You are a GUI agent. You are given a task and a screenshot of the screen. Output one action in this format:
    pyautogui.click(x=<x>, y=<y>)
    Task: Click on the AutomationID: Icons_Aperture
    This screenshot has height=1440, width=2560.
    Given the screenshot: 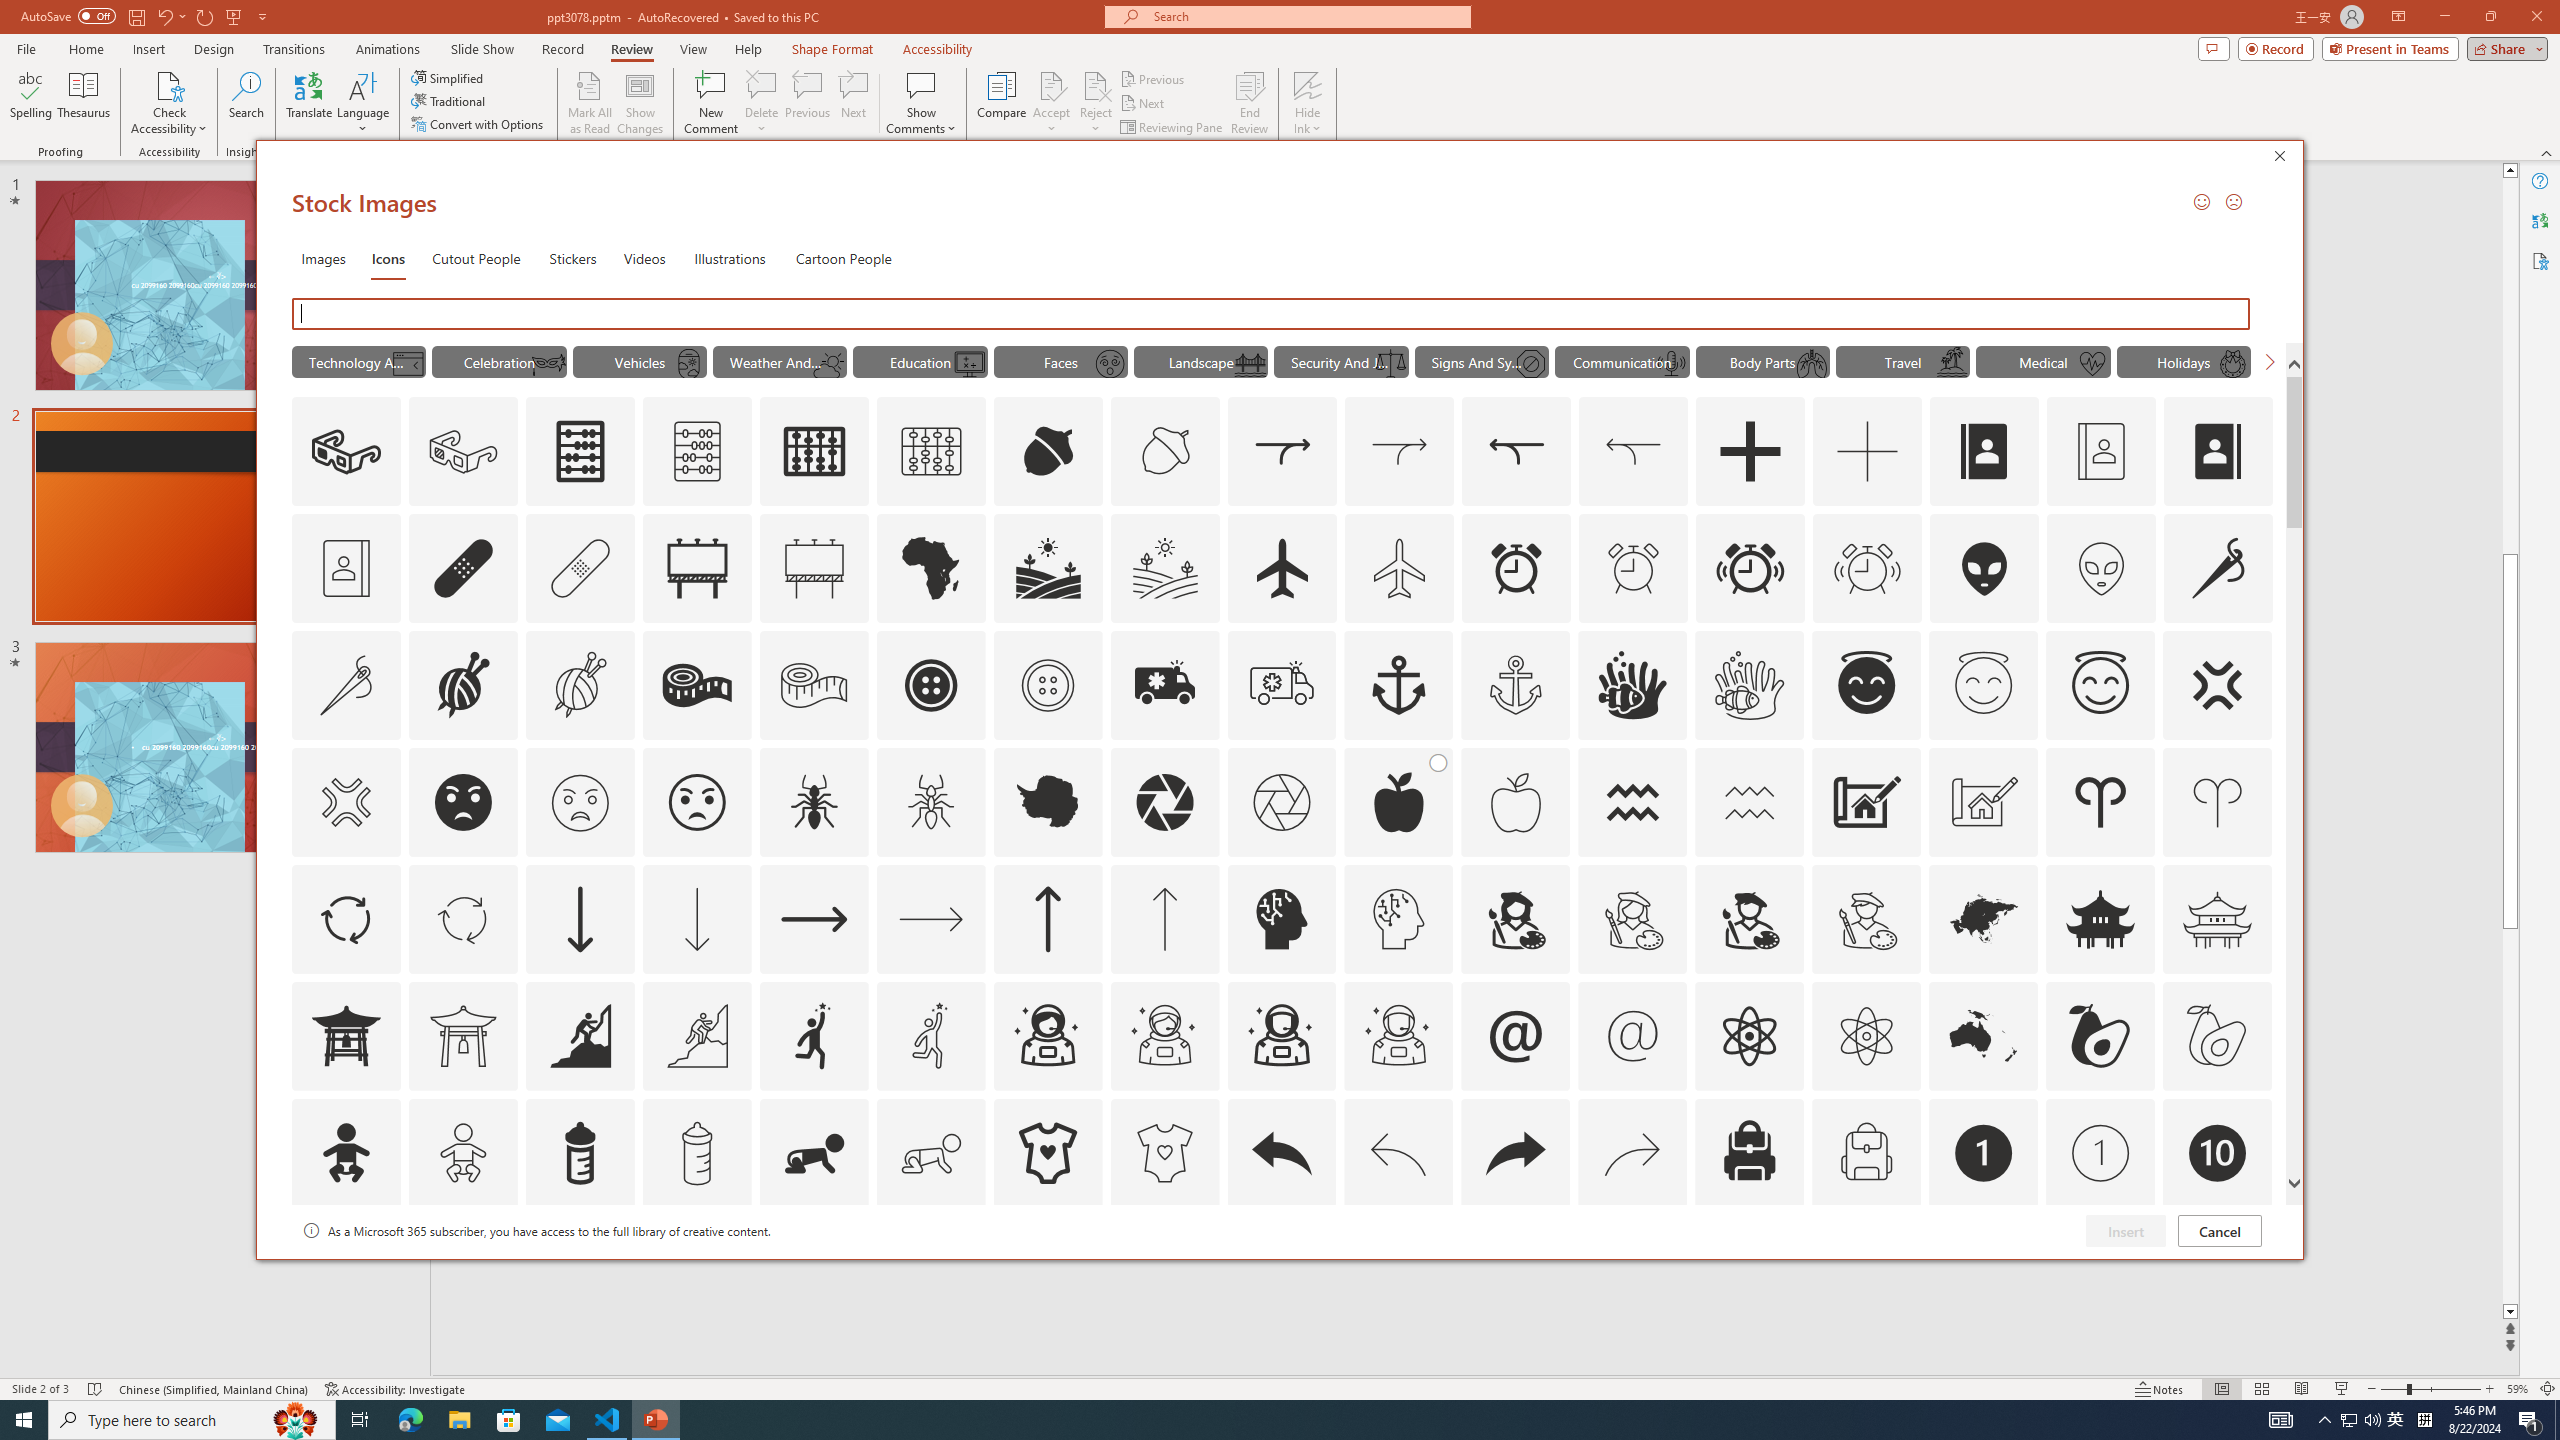 What is the action you would take?
    pyautogui.click(x=1164, y=802)
    